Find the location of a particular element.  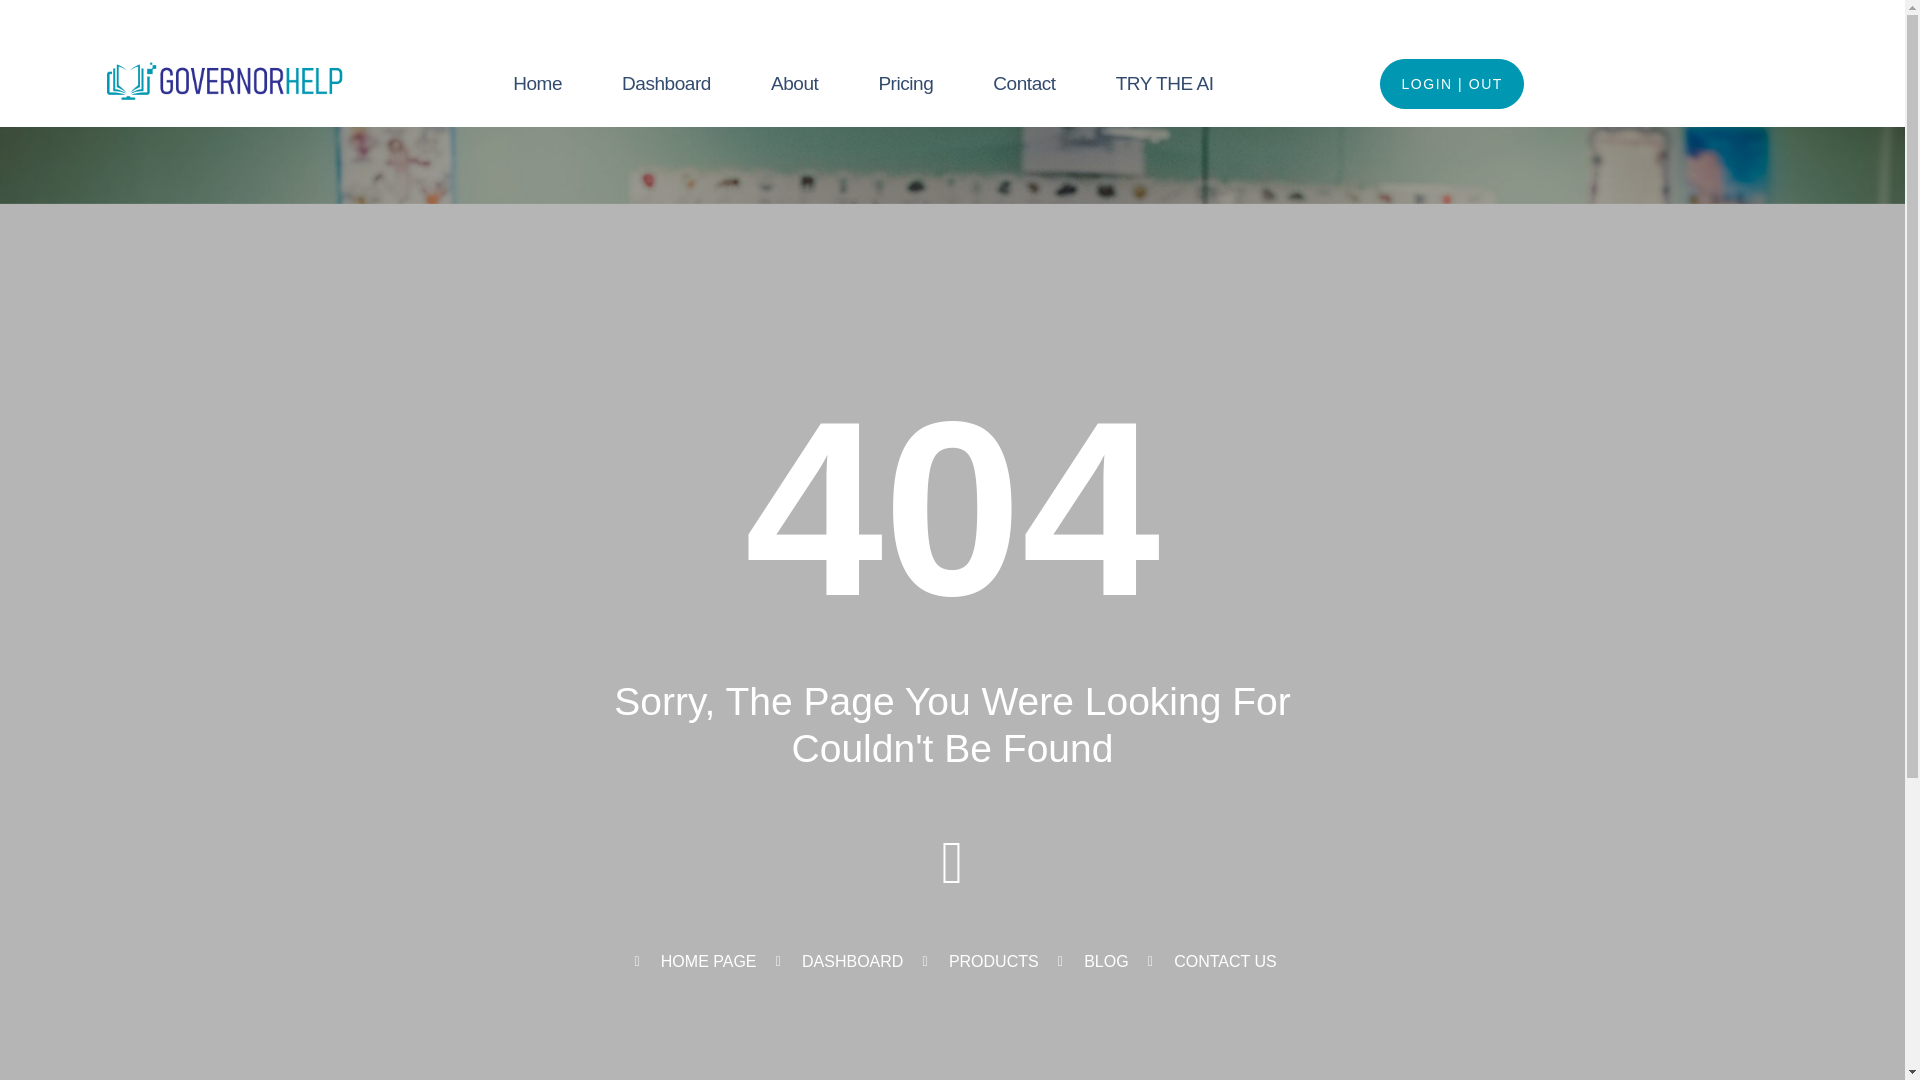

Pricing is located at coordinates (904, 83).